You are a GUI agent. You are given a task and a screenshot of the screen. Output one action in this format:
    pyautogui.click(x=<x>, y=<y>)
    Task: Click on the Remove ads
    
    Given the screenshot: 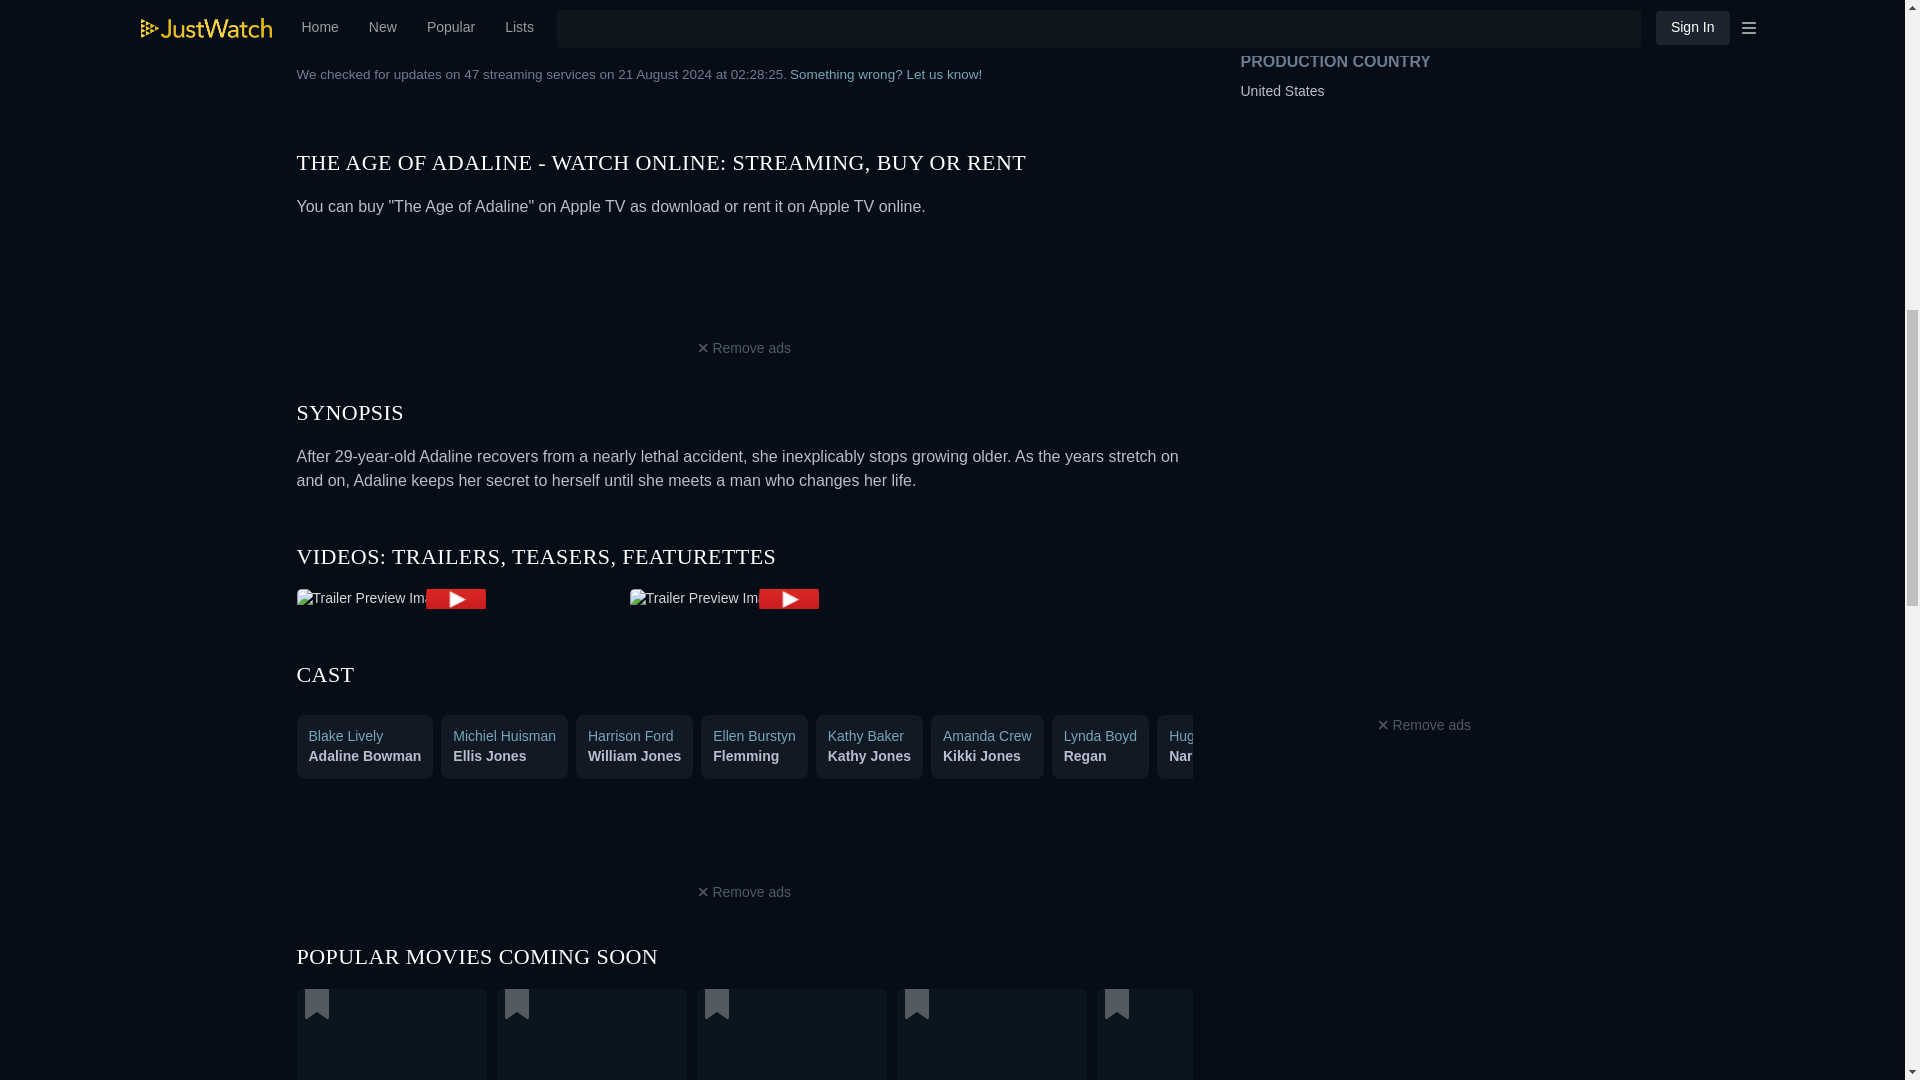 What is the action you would take?
    pyautogui.click(x=1424, y=725)
    